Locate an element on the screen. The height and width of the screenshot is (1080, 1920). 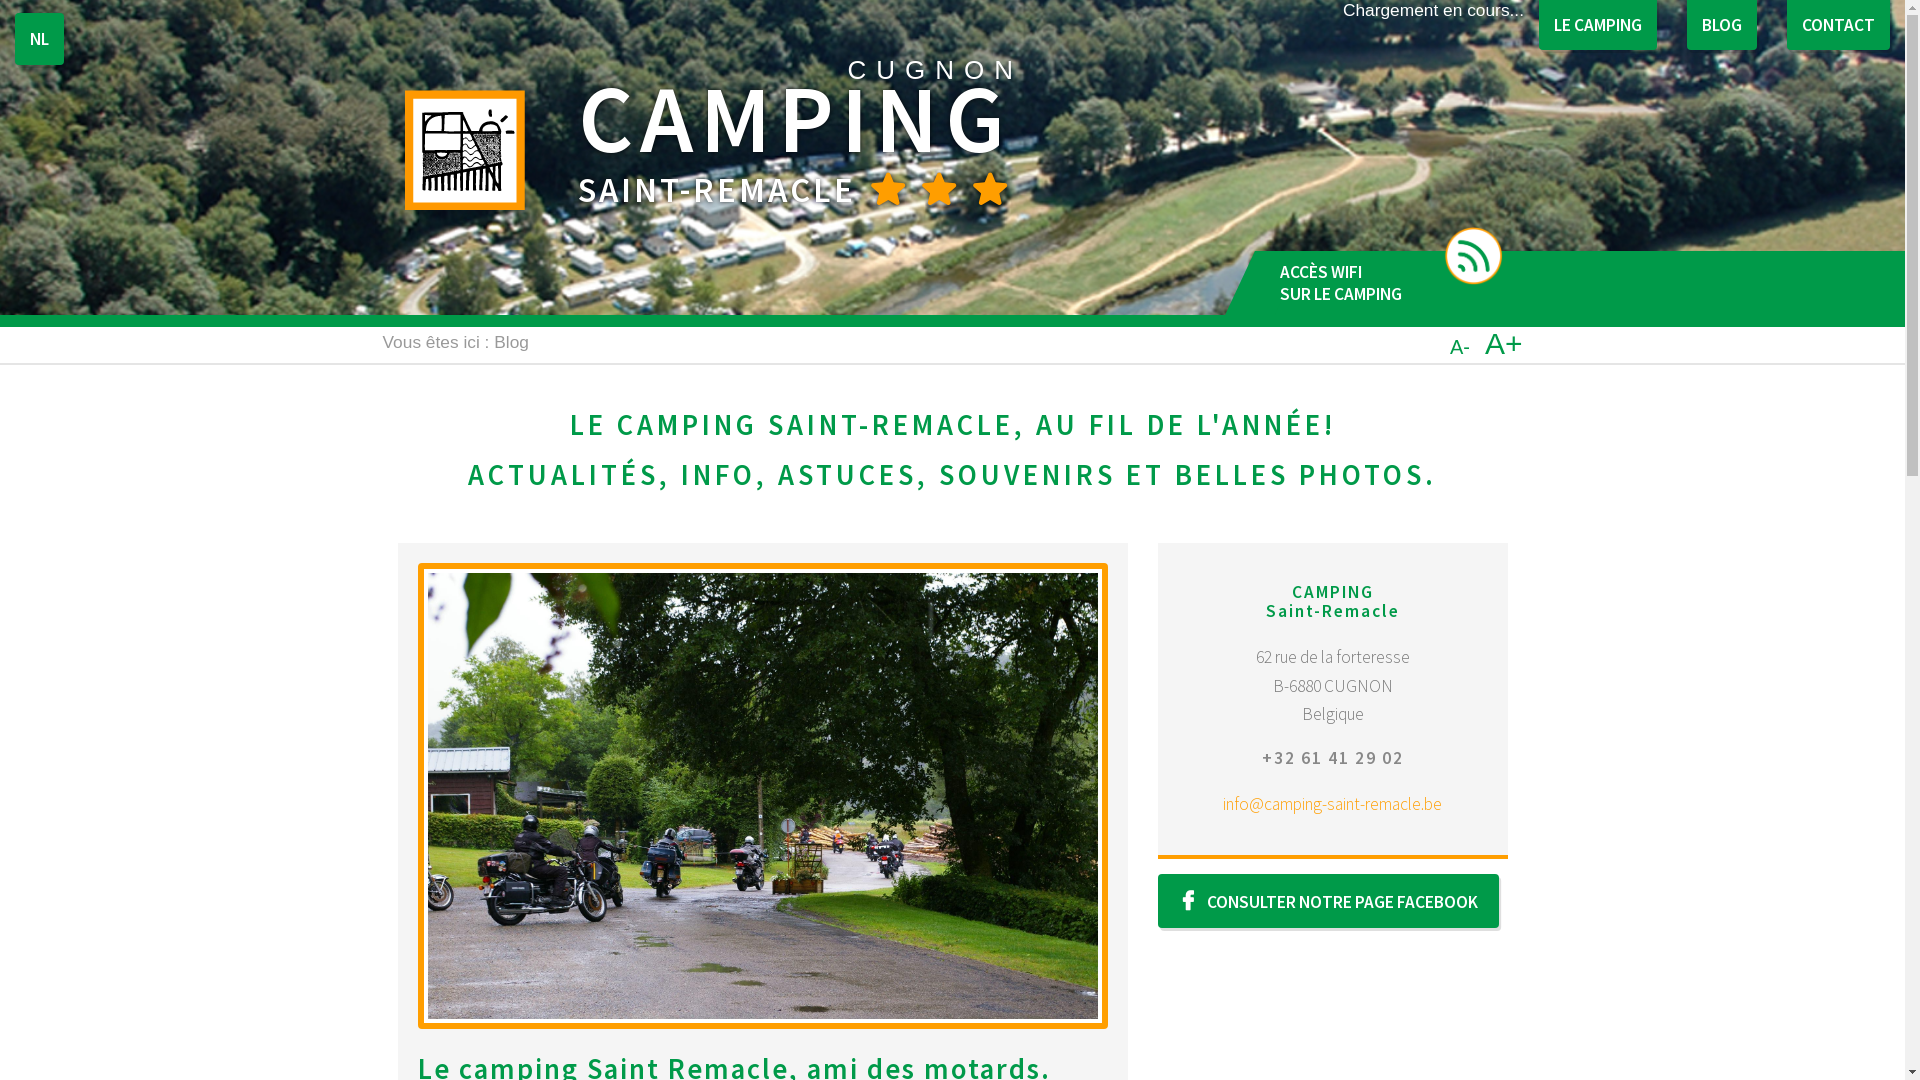
CAMPING
SAINT-REMACLE is located at coordinates (953, 138).